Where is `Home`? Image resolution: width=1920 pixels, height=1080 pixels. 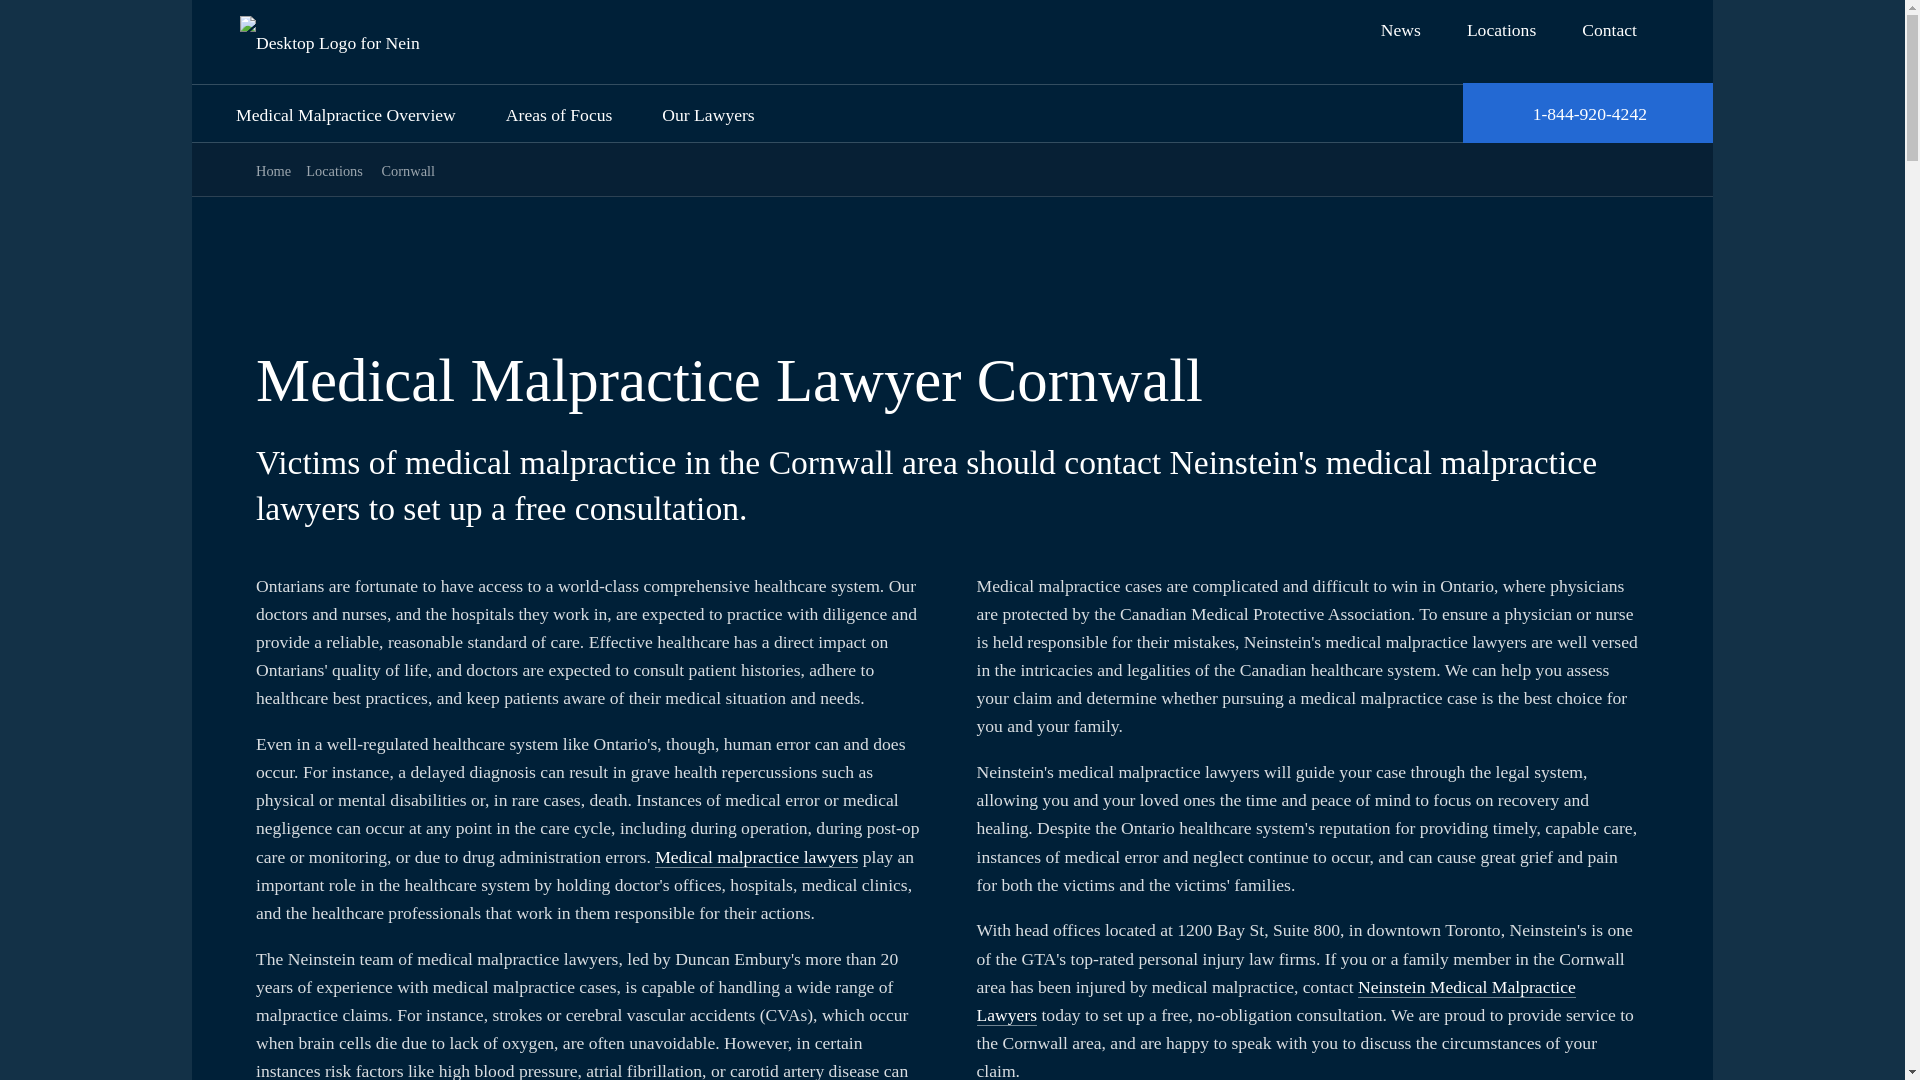 Home is located at coordinates (273, 171).